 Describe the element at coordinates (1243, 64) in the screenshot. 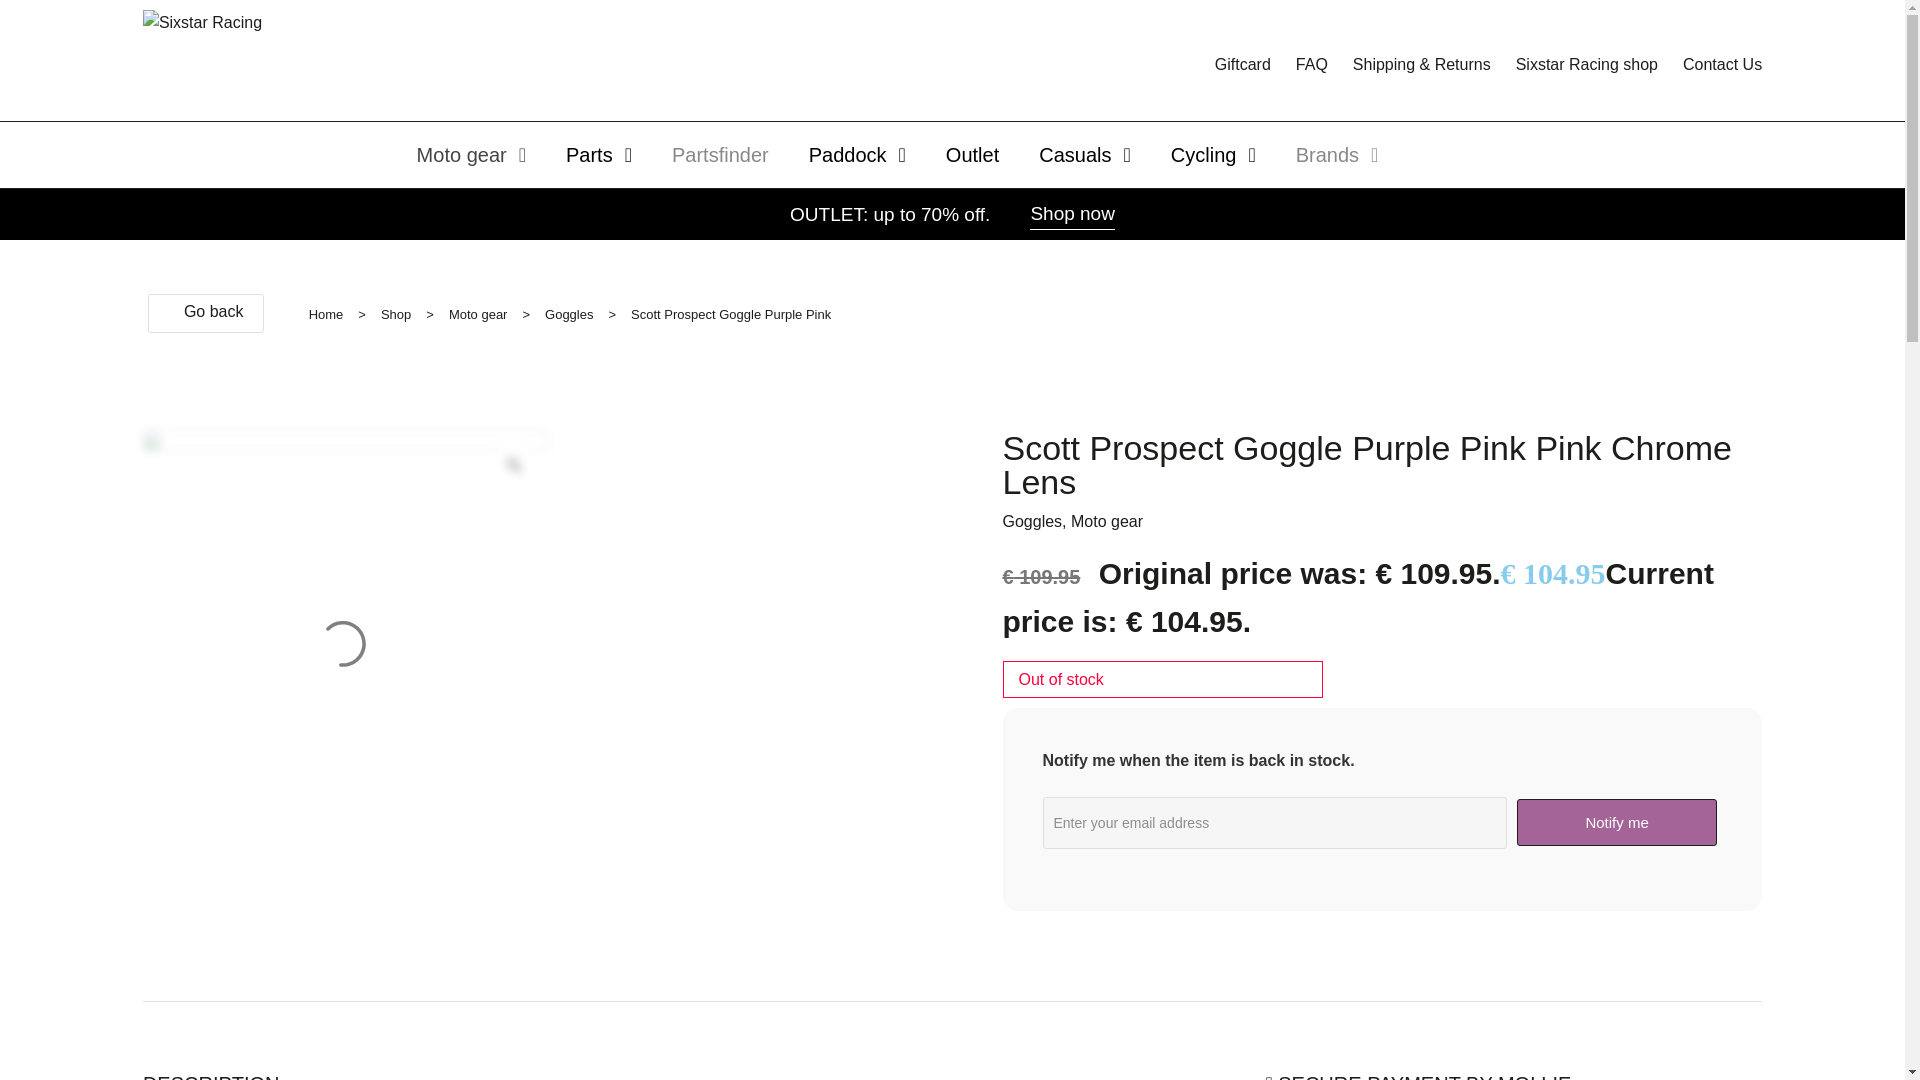

I see `Giftcard` at that location.